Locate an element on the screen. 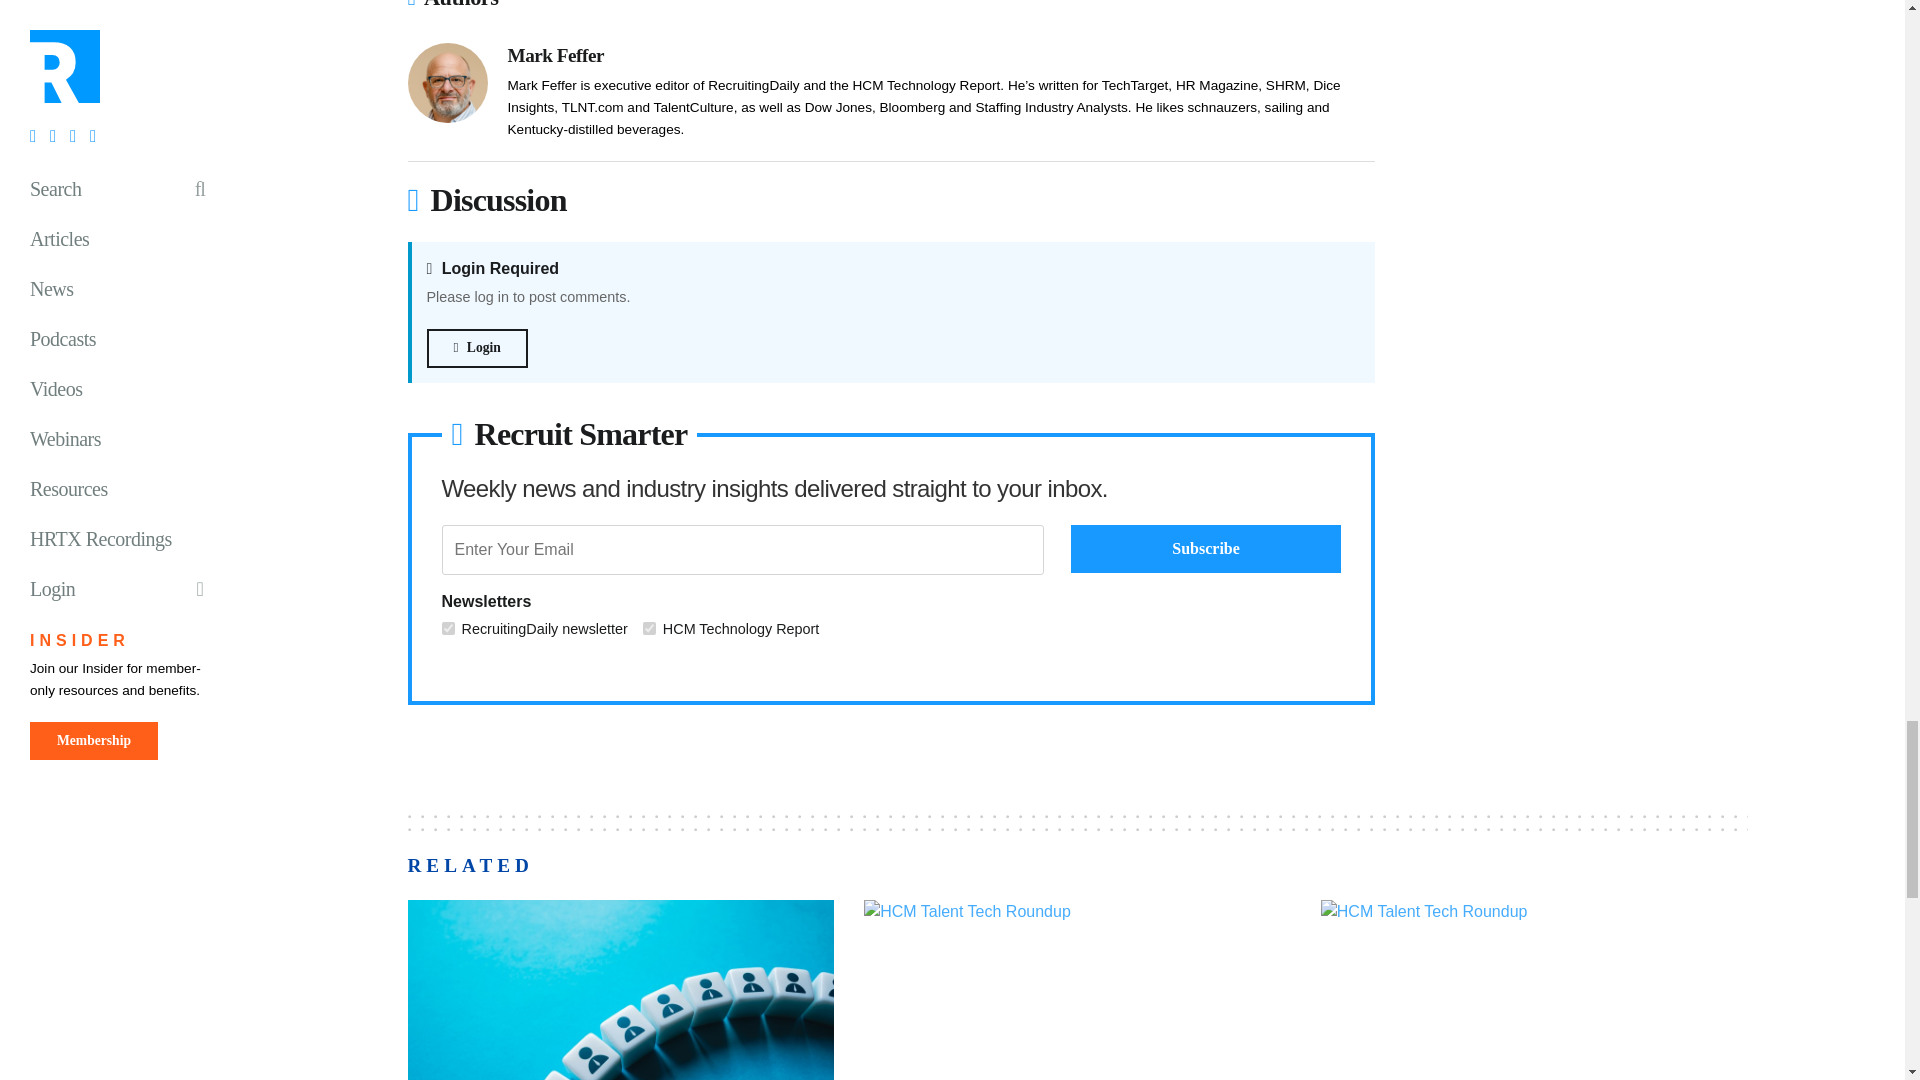 Image resolution: width=1920 pixels, height=1080 pixels. Subscribe is located at coordinates (1206, 548).